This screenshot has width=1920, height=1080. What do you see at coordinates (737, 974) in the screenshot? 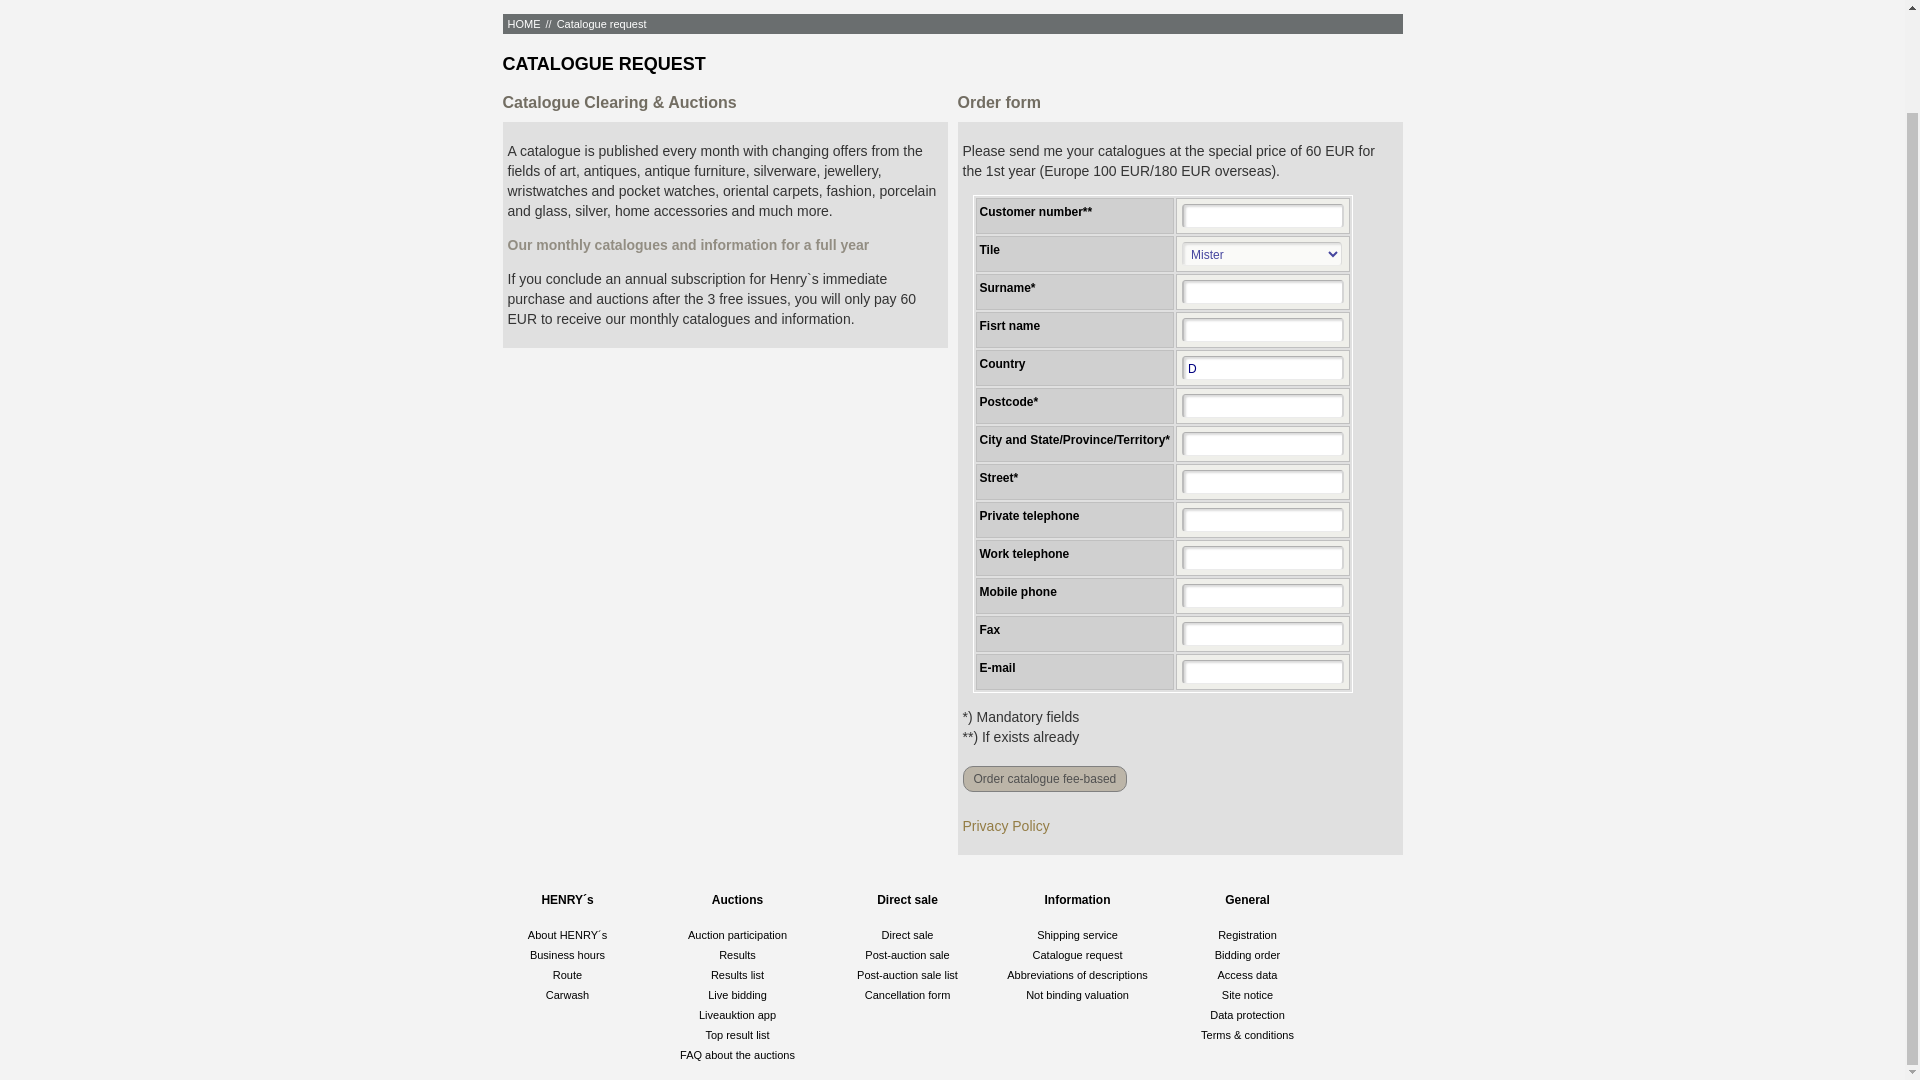
I see `Results list` at bounding box center [737, 974].